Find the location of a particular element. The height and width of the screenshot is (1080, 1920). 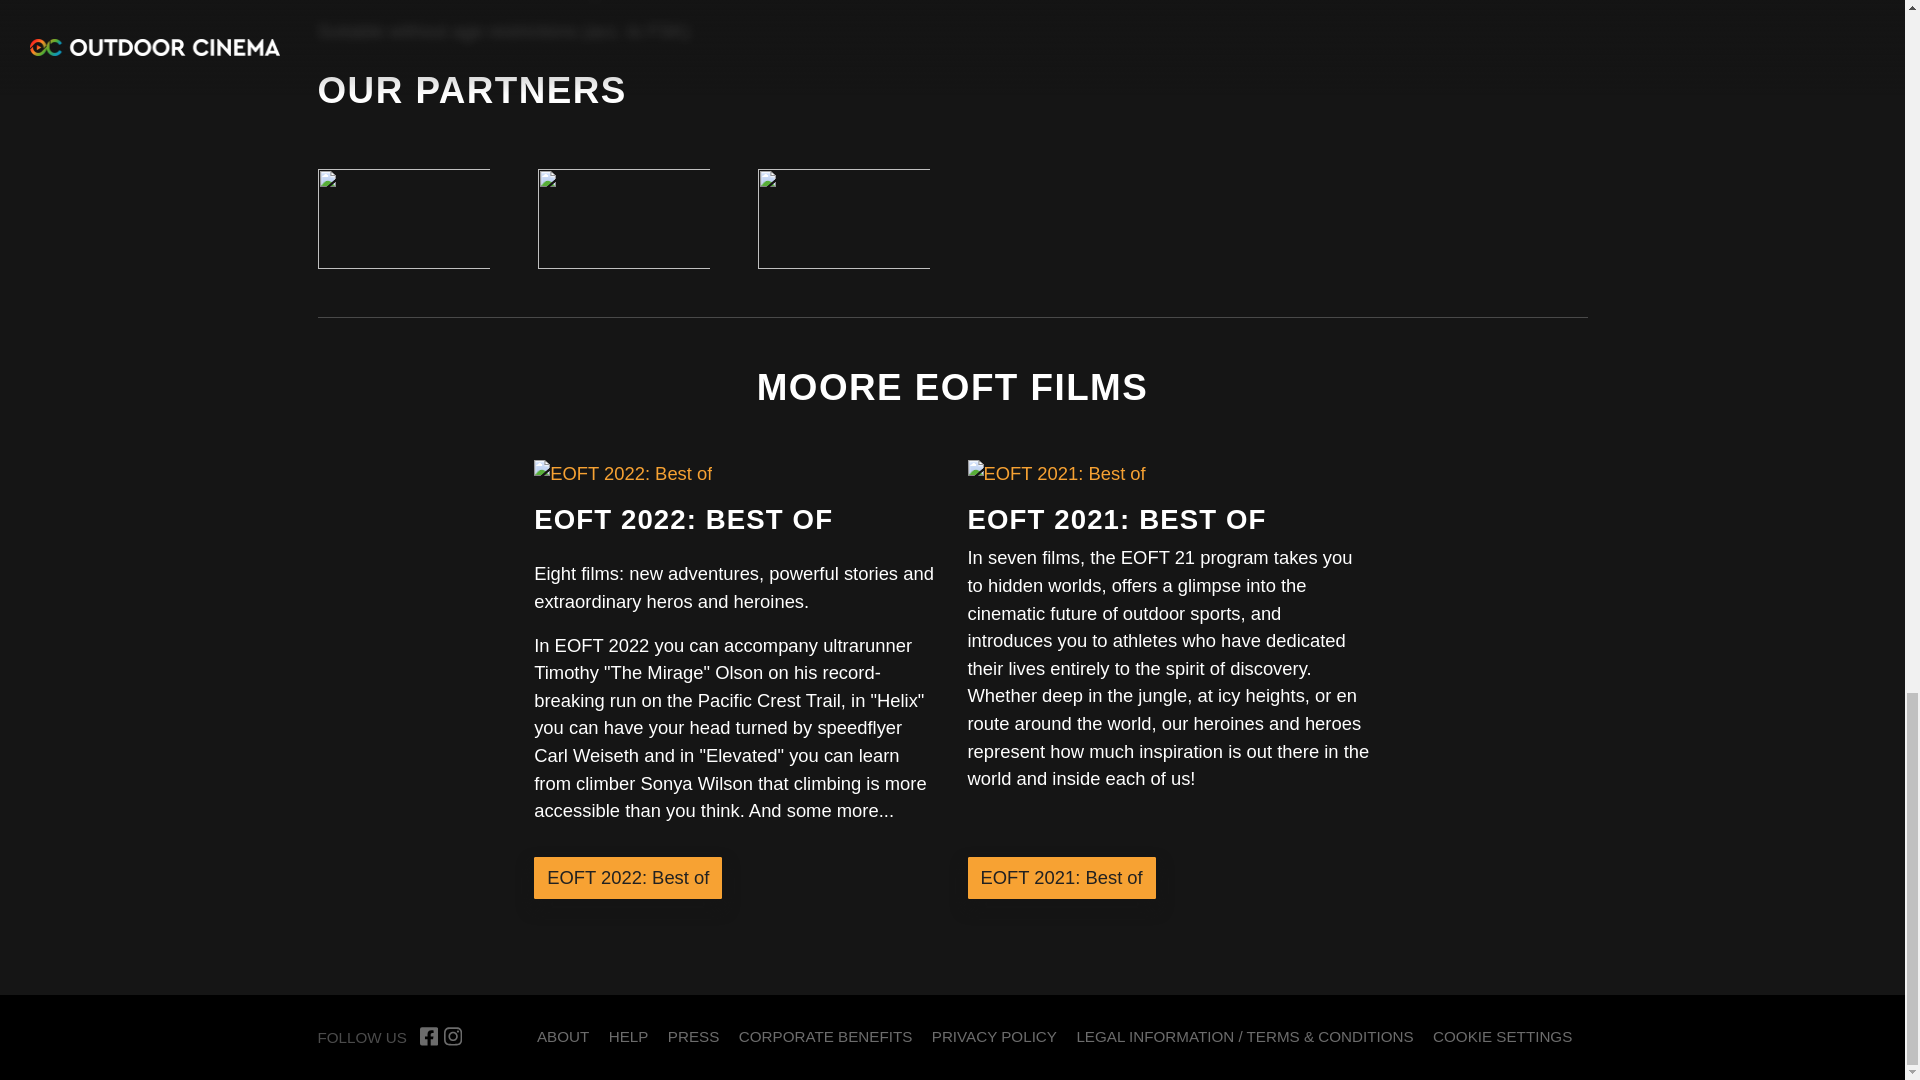

Go to Privacy Policy is located at coordinates (994, 1037).